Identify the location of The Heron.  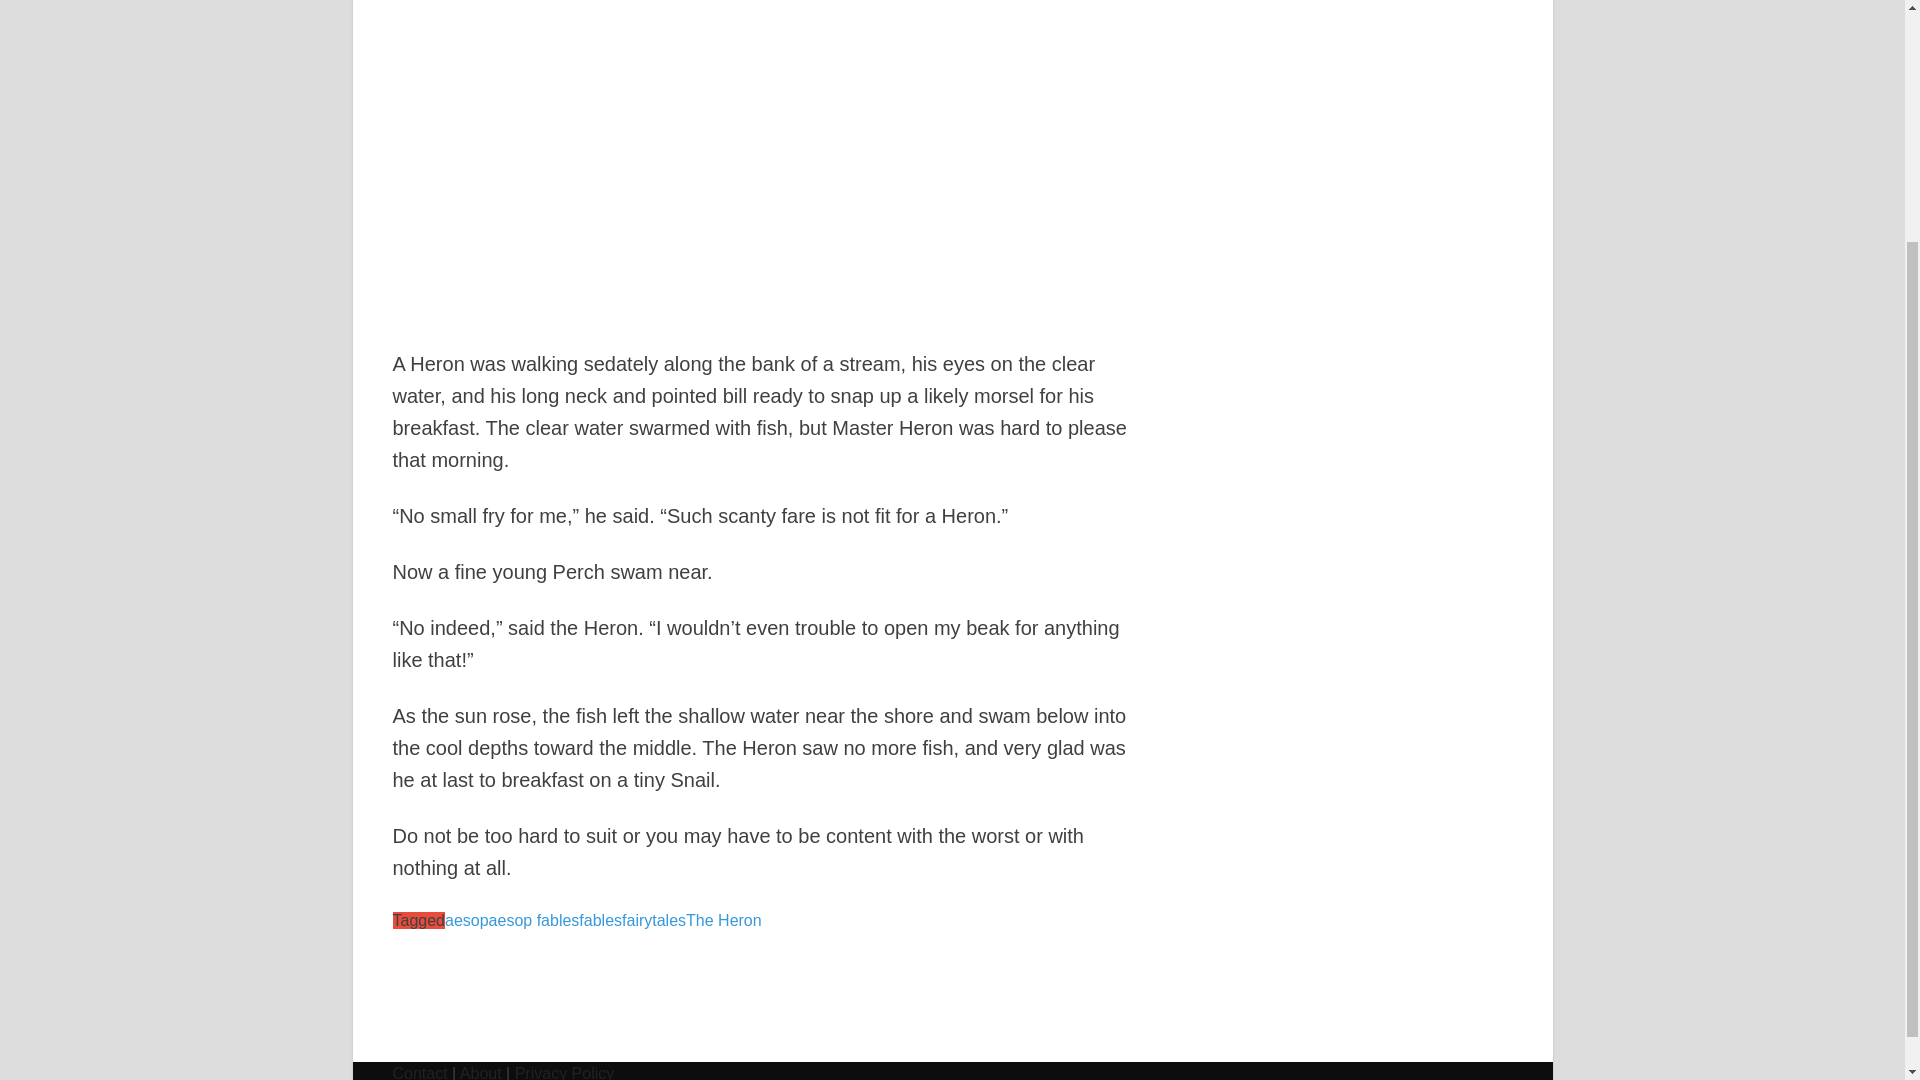
(724, 920).